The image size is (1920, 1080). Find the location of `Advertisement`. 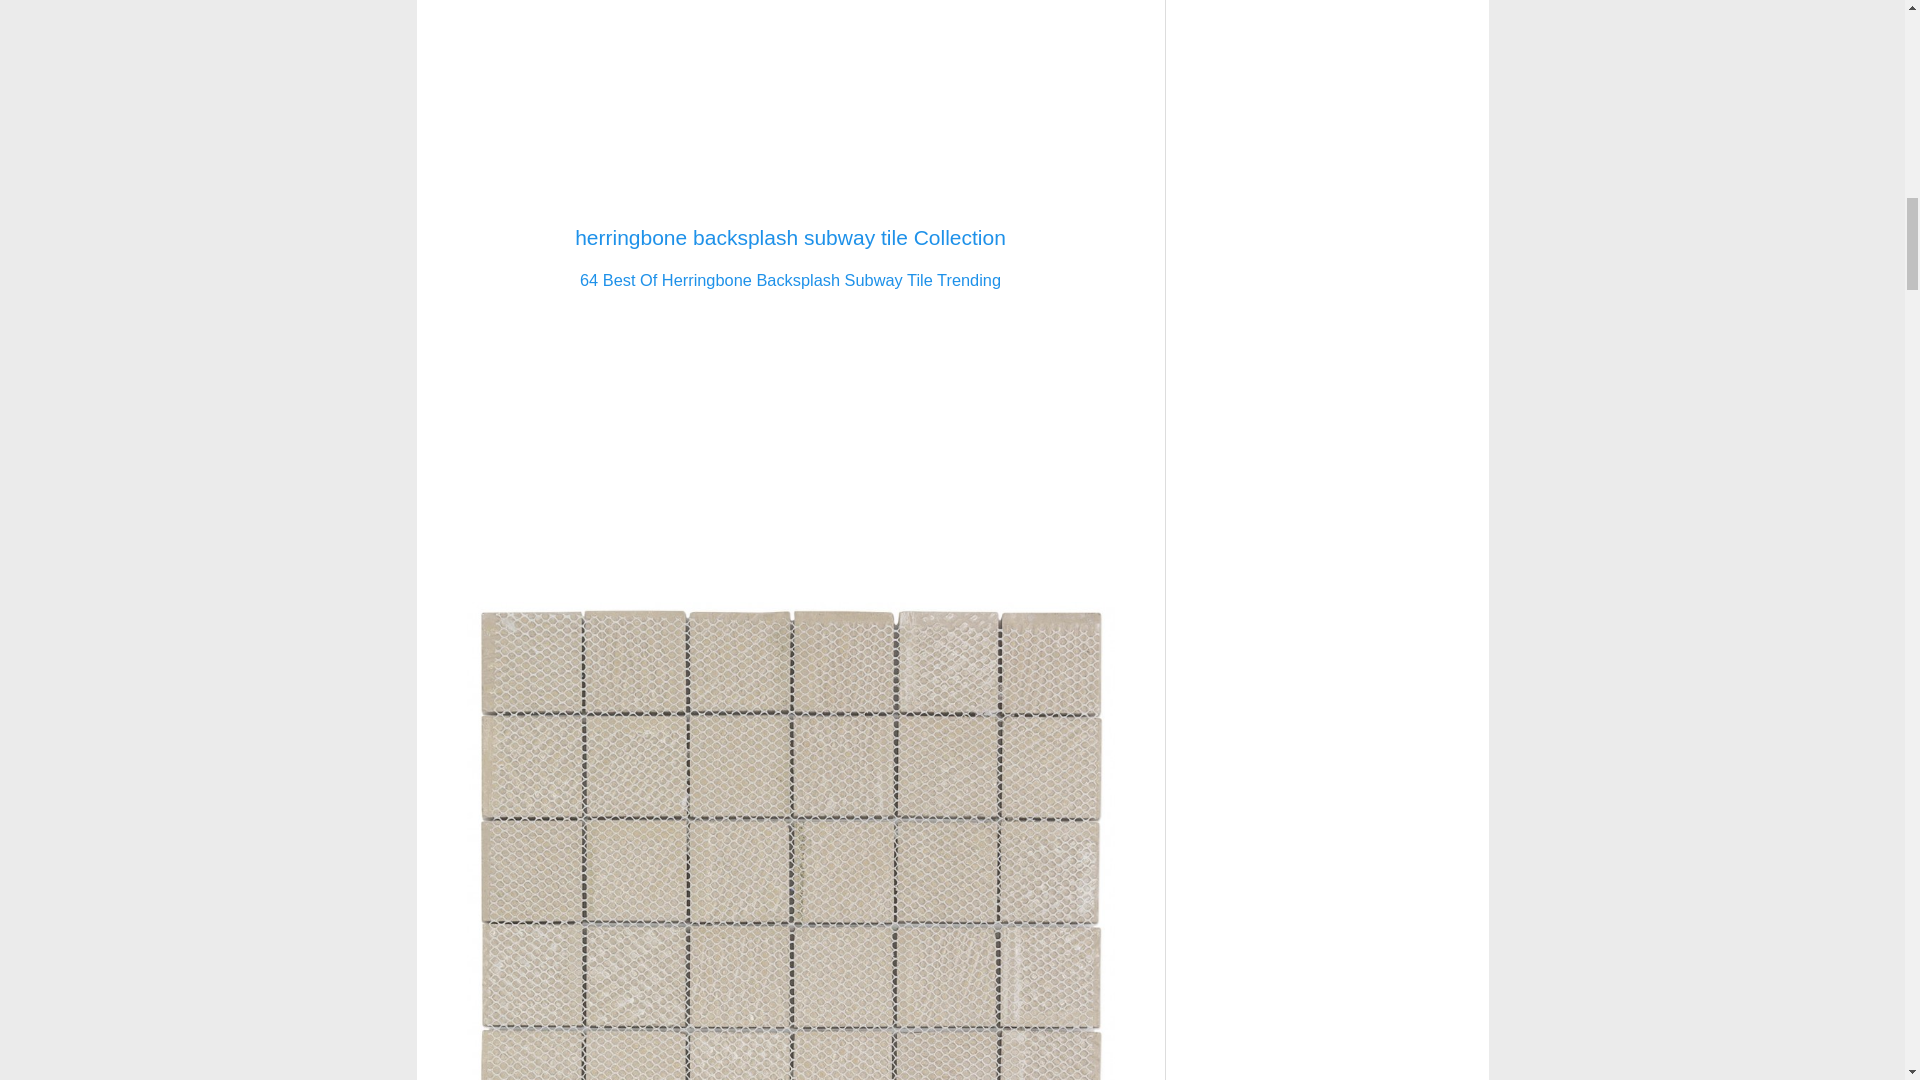

Advertisement is located at coordinates (790, 447).